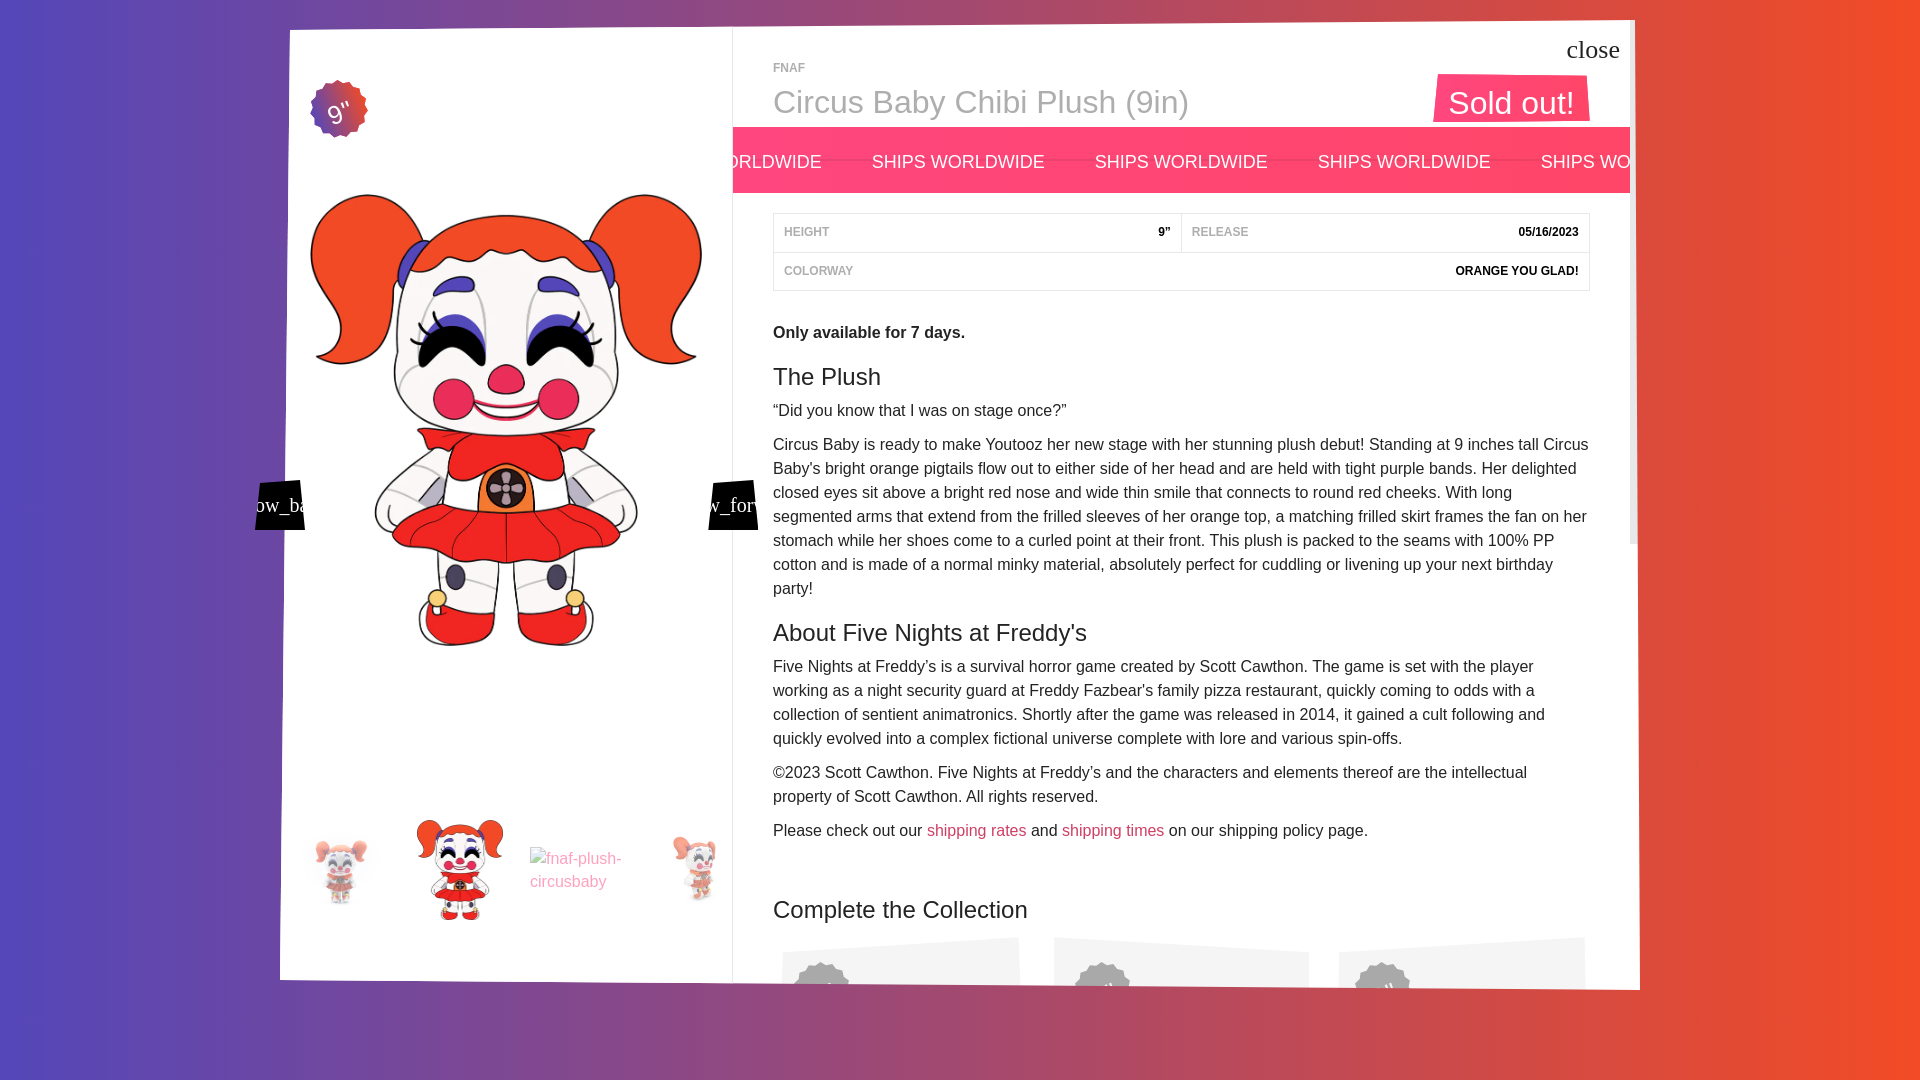 This screenshot has height=1080, width=1920. Describe the element at coordinates (914, 850) in the screenshot. I see `Contact Us` at that location.